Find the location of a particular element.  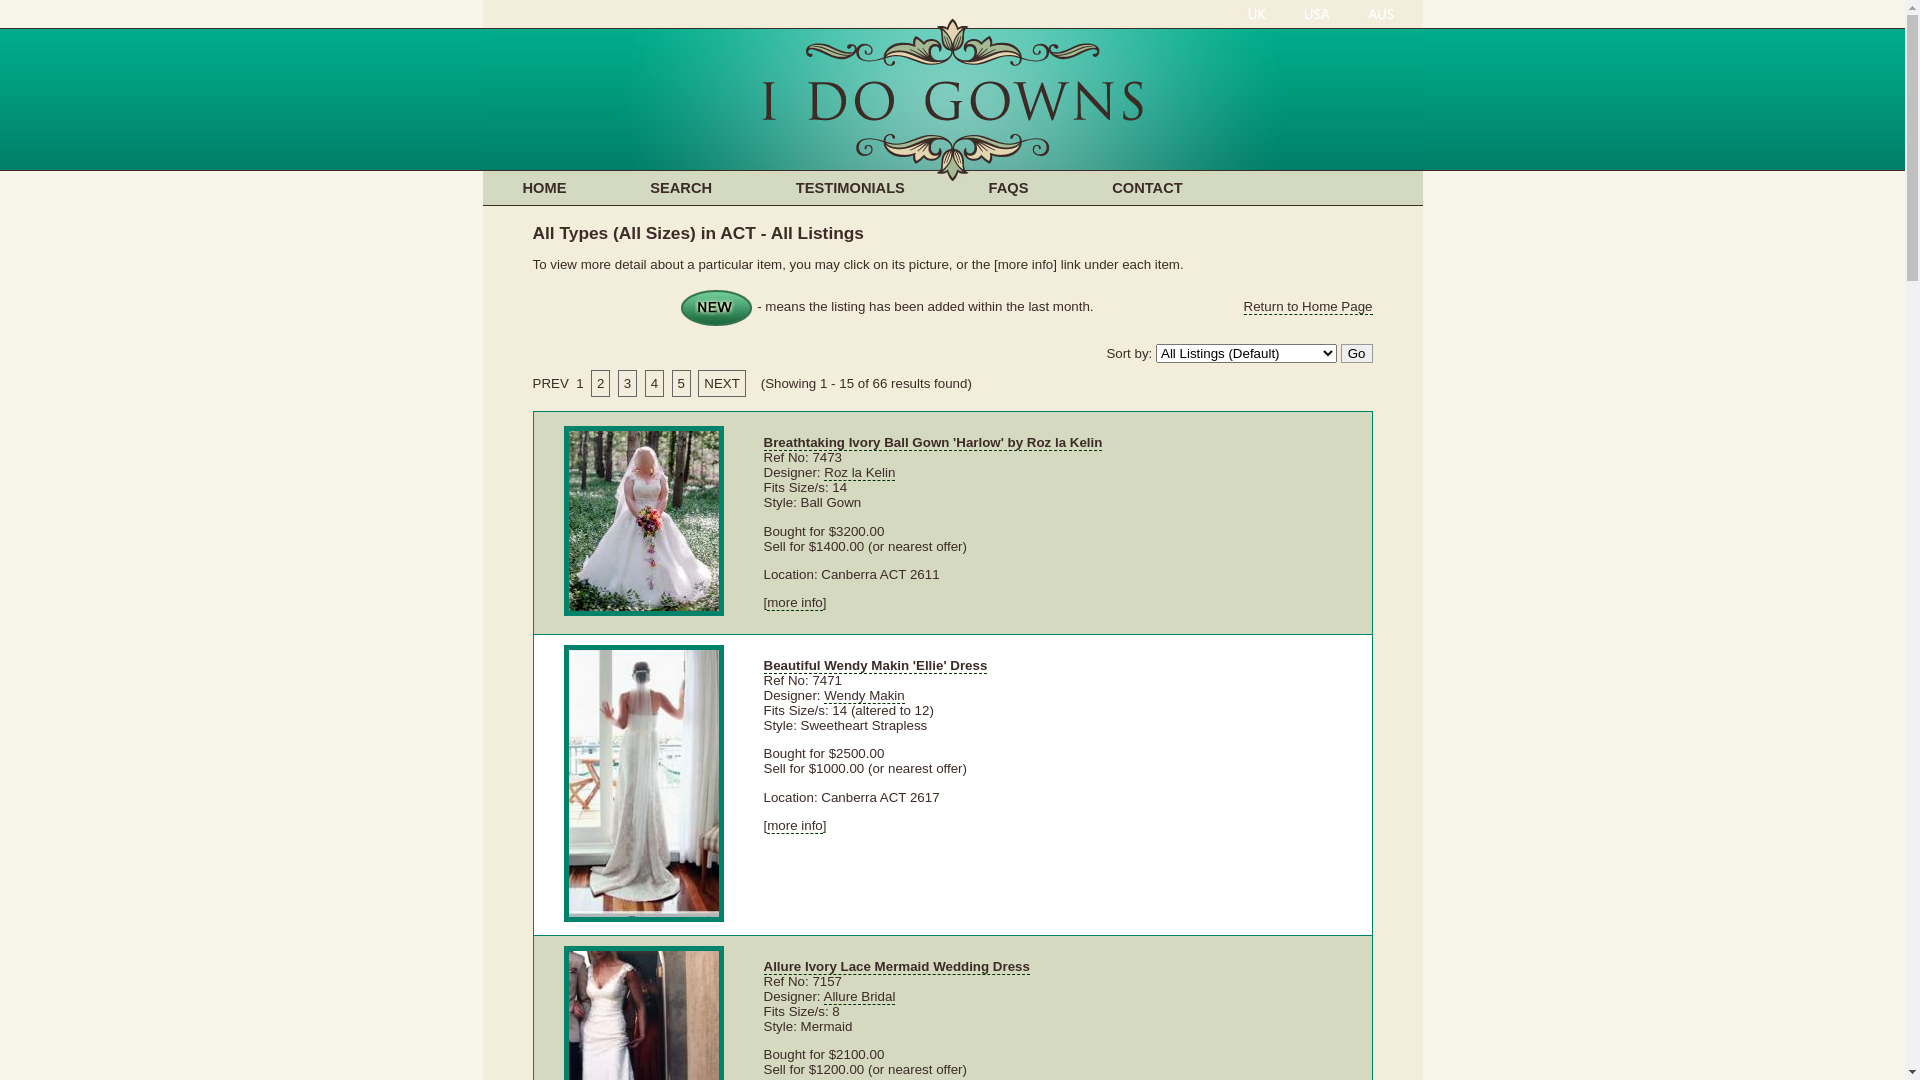

Allure Bridal is located at coordinates (860, 997).